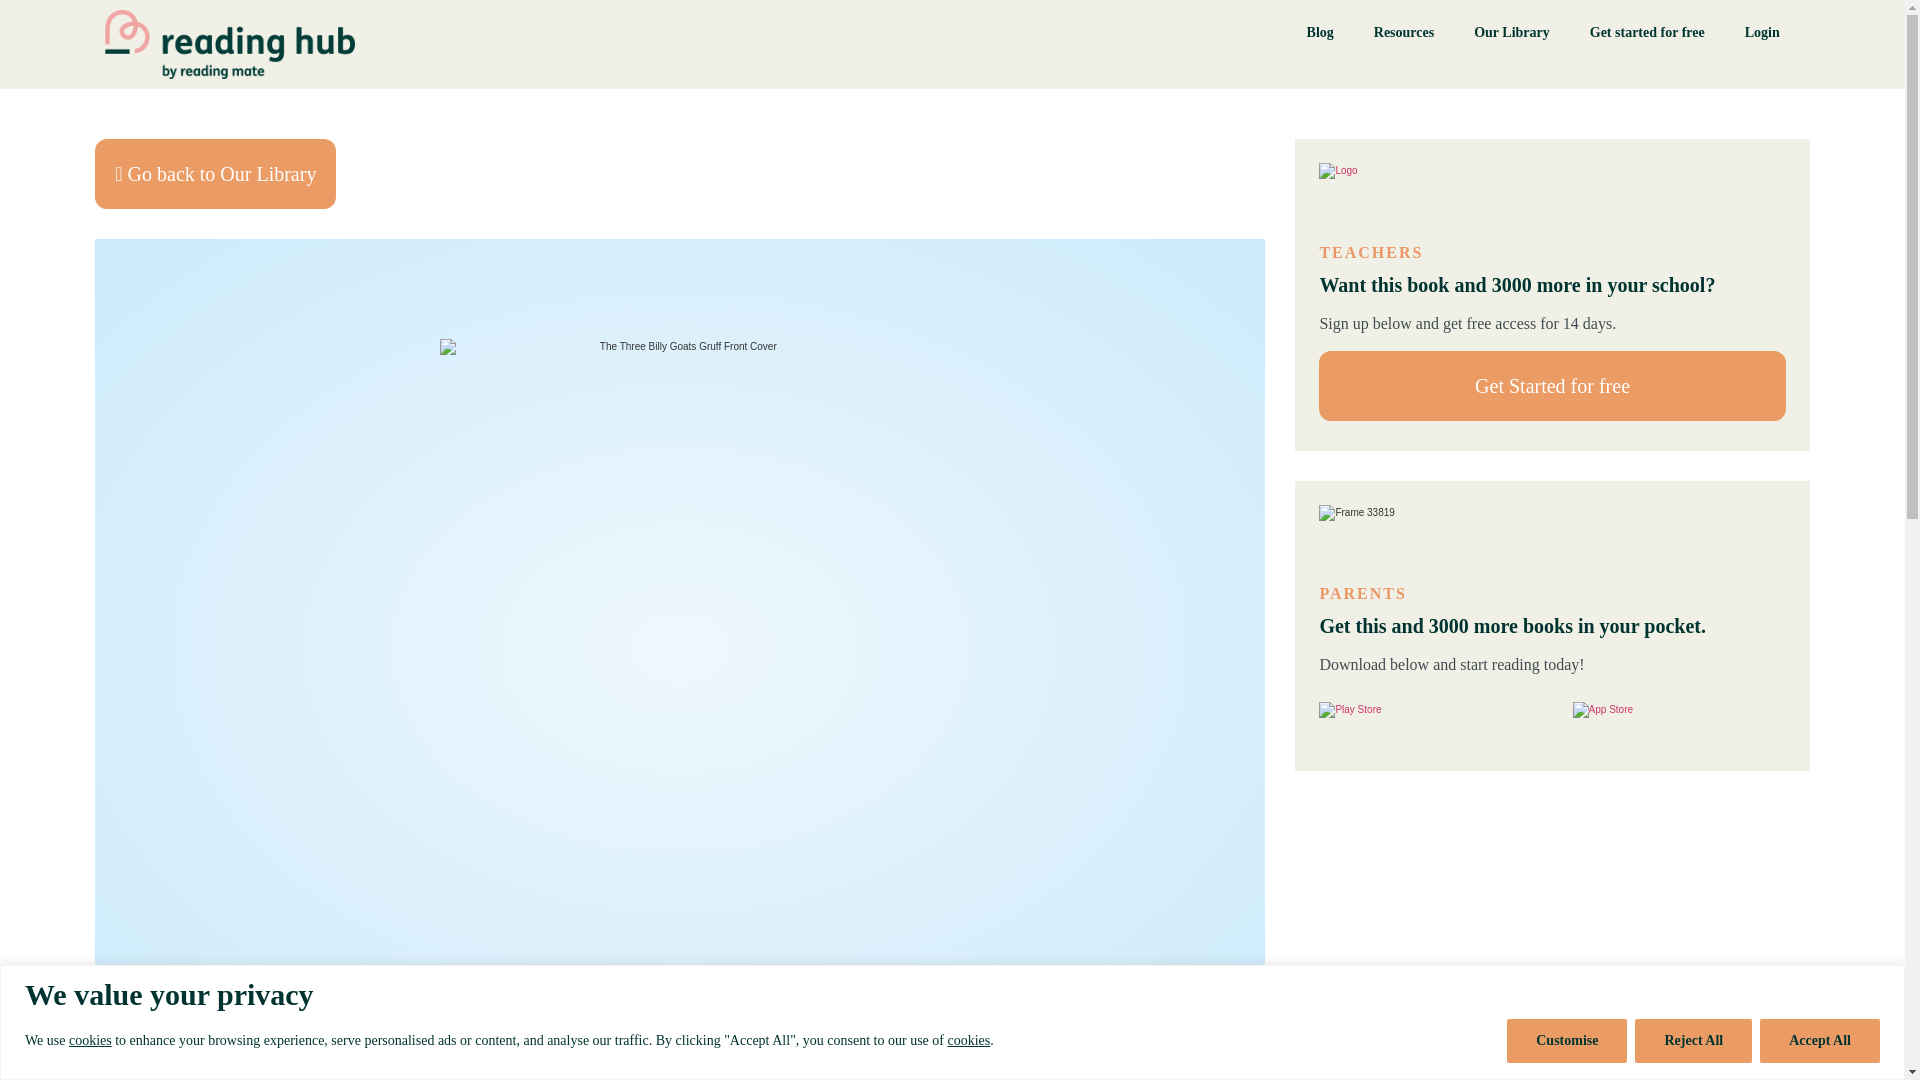 Image resolution: width=1920 pixels, height=1080 pixels. I want to click on cookies, so click(968, 1039).